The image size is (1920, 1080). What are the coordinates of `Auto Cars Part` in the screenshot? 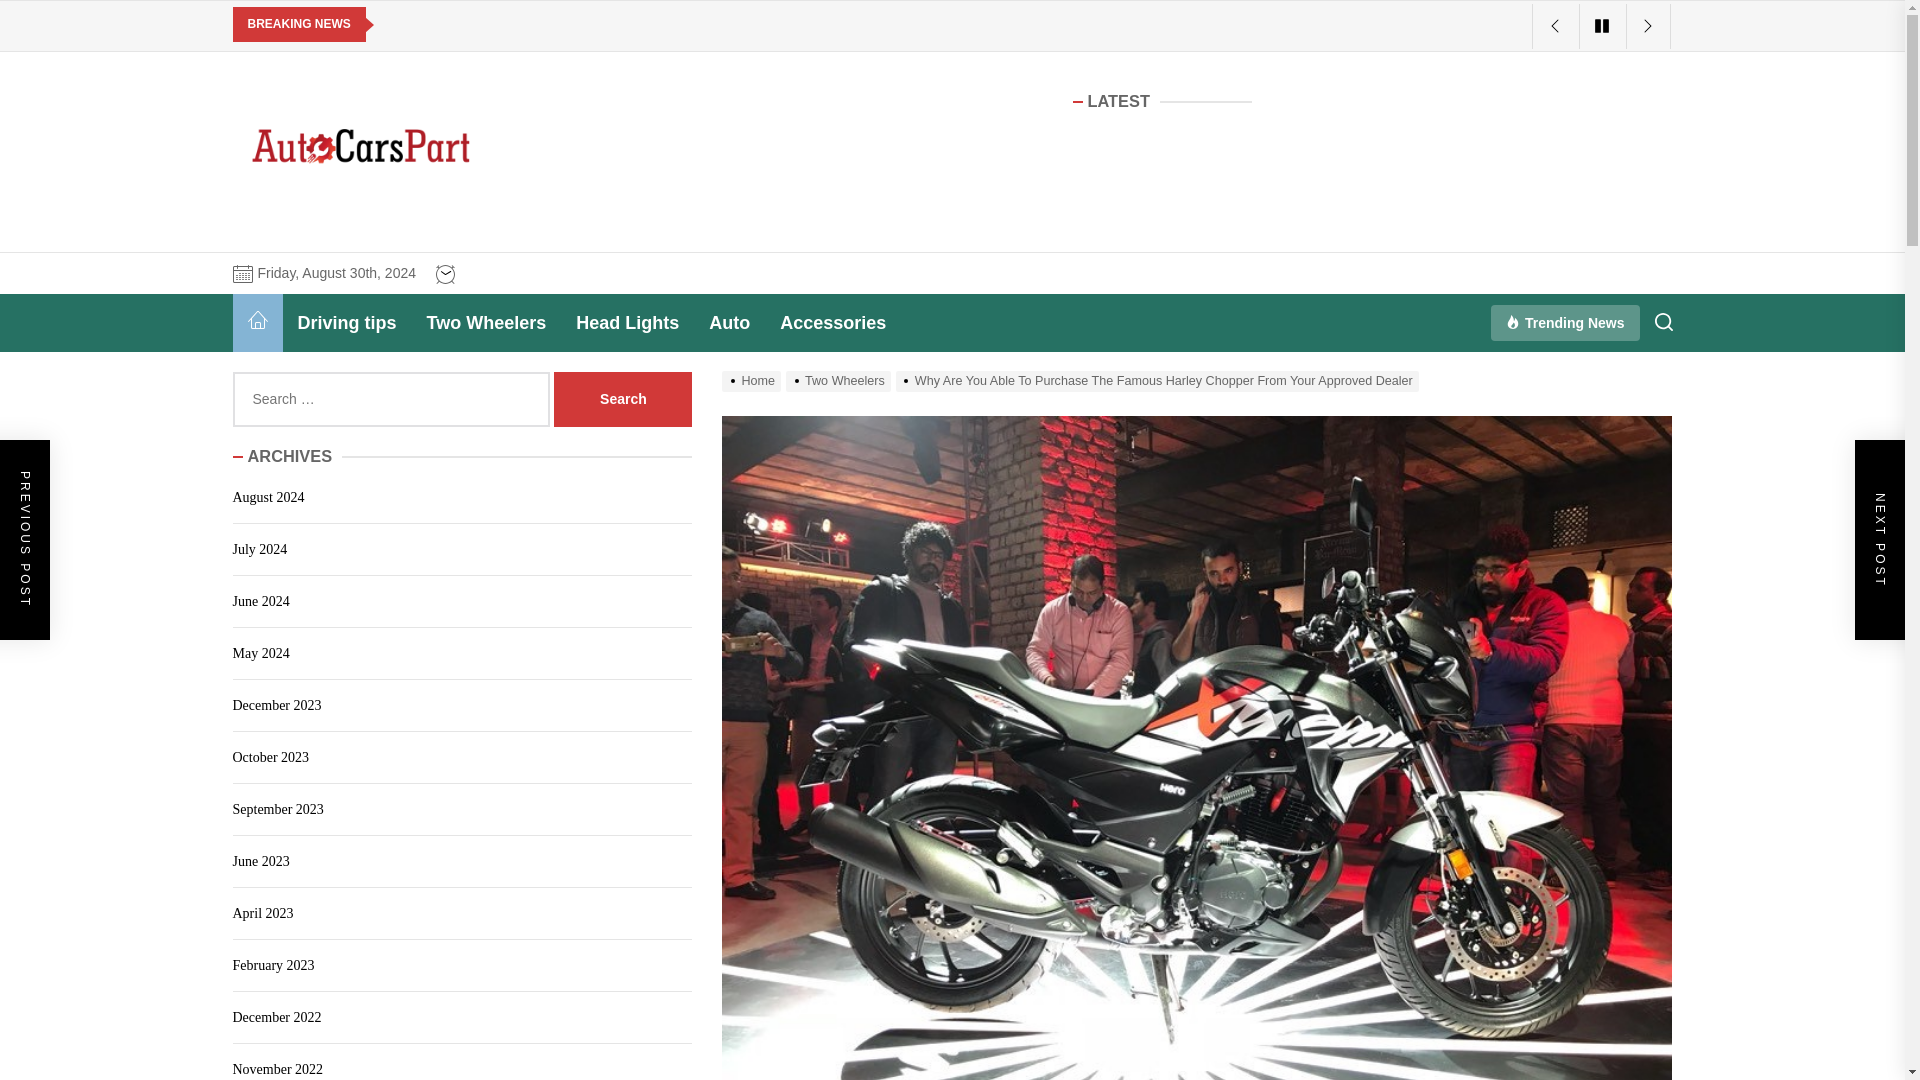 It's located at (390, 218).